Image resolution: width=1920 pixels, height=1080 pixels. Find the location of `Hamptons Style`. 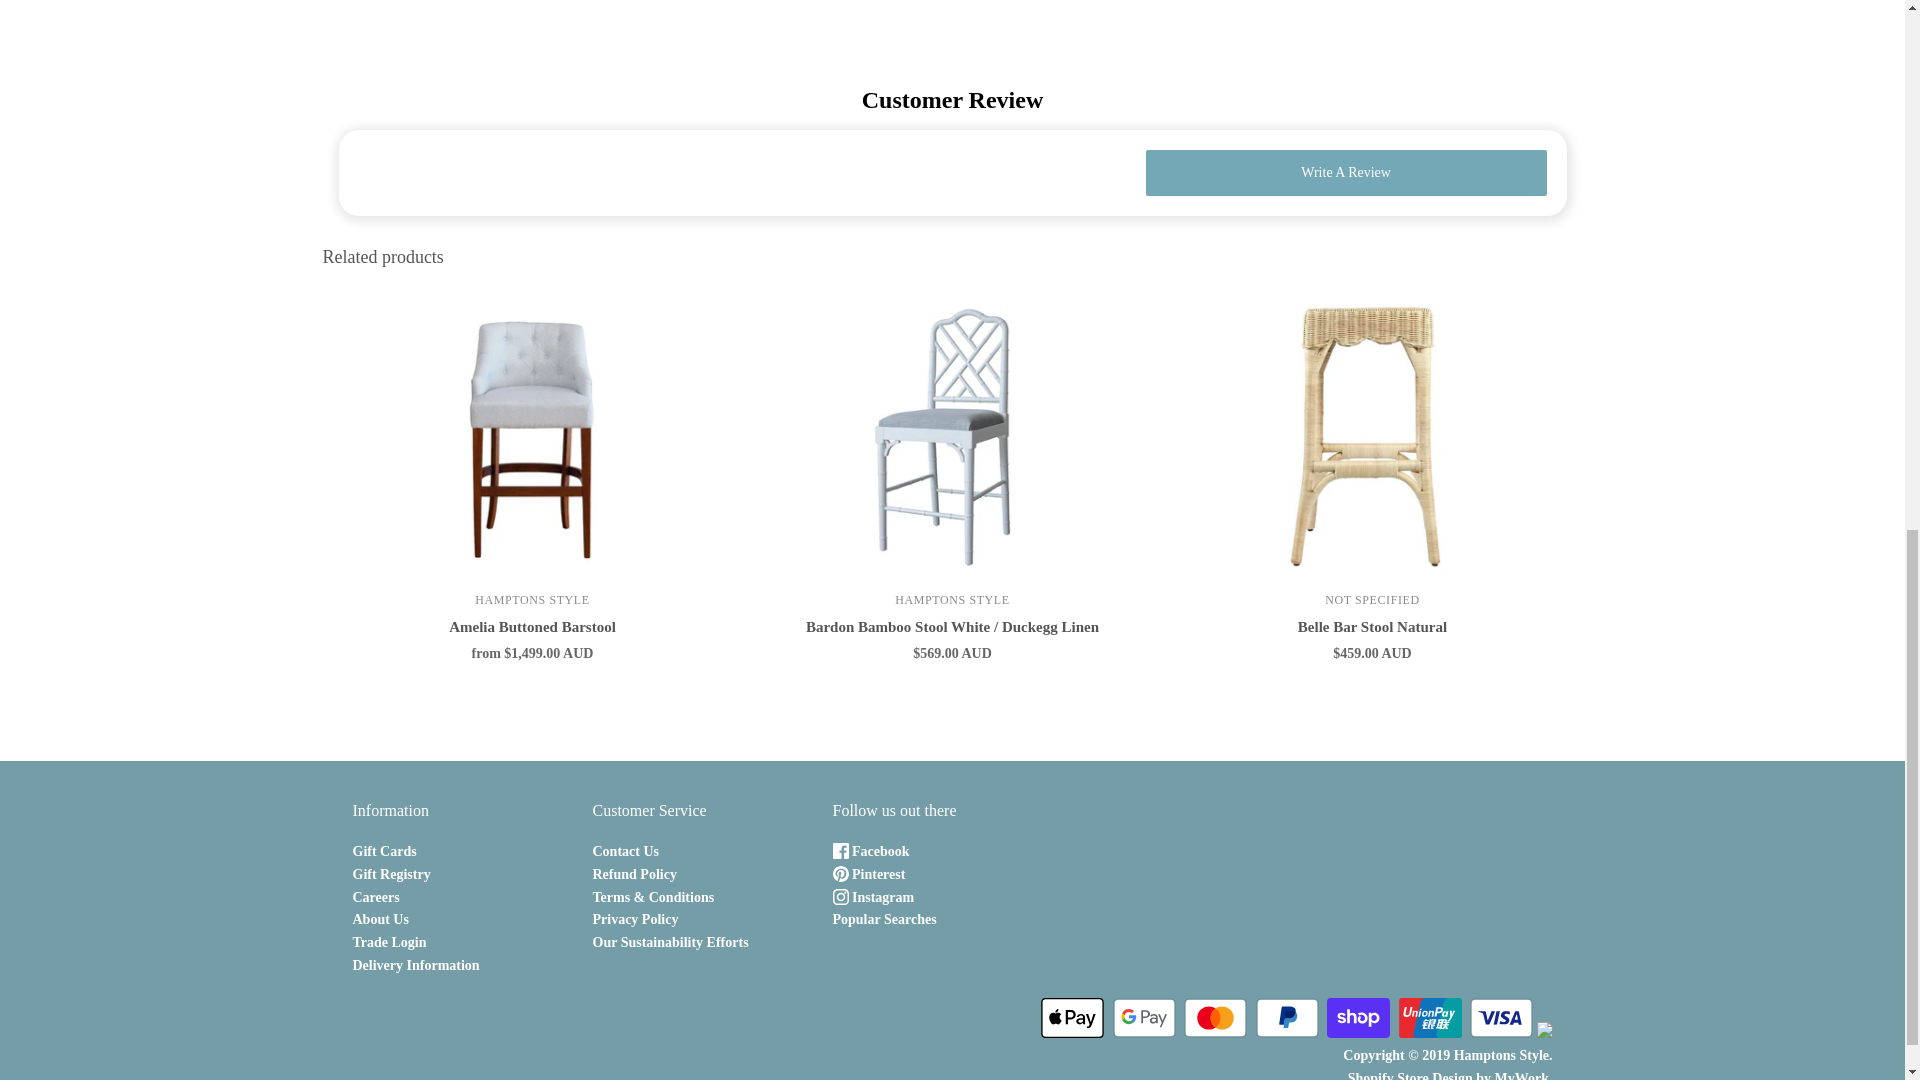

Hamptons Style is located at coordinates (952, 599).